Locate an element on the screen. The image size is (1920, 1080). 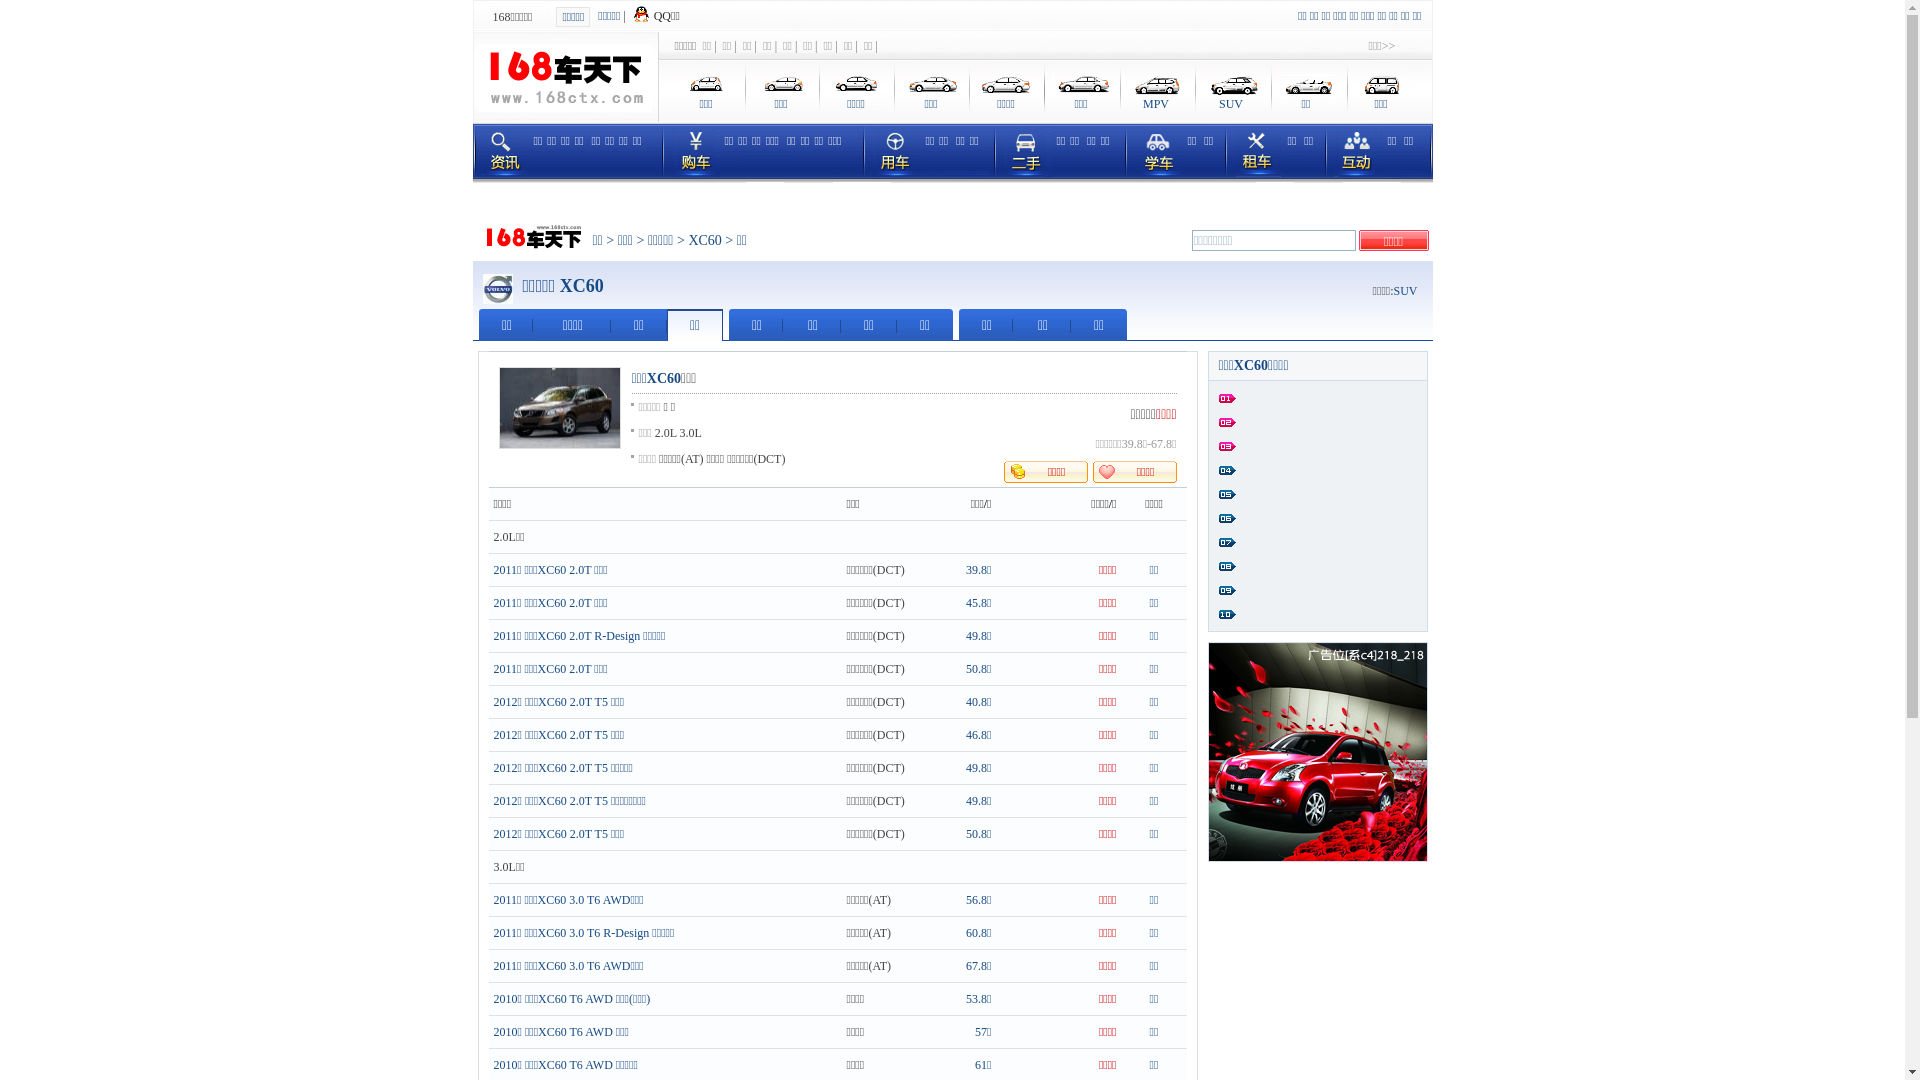
XC60 is located at coordinates (704, 240).